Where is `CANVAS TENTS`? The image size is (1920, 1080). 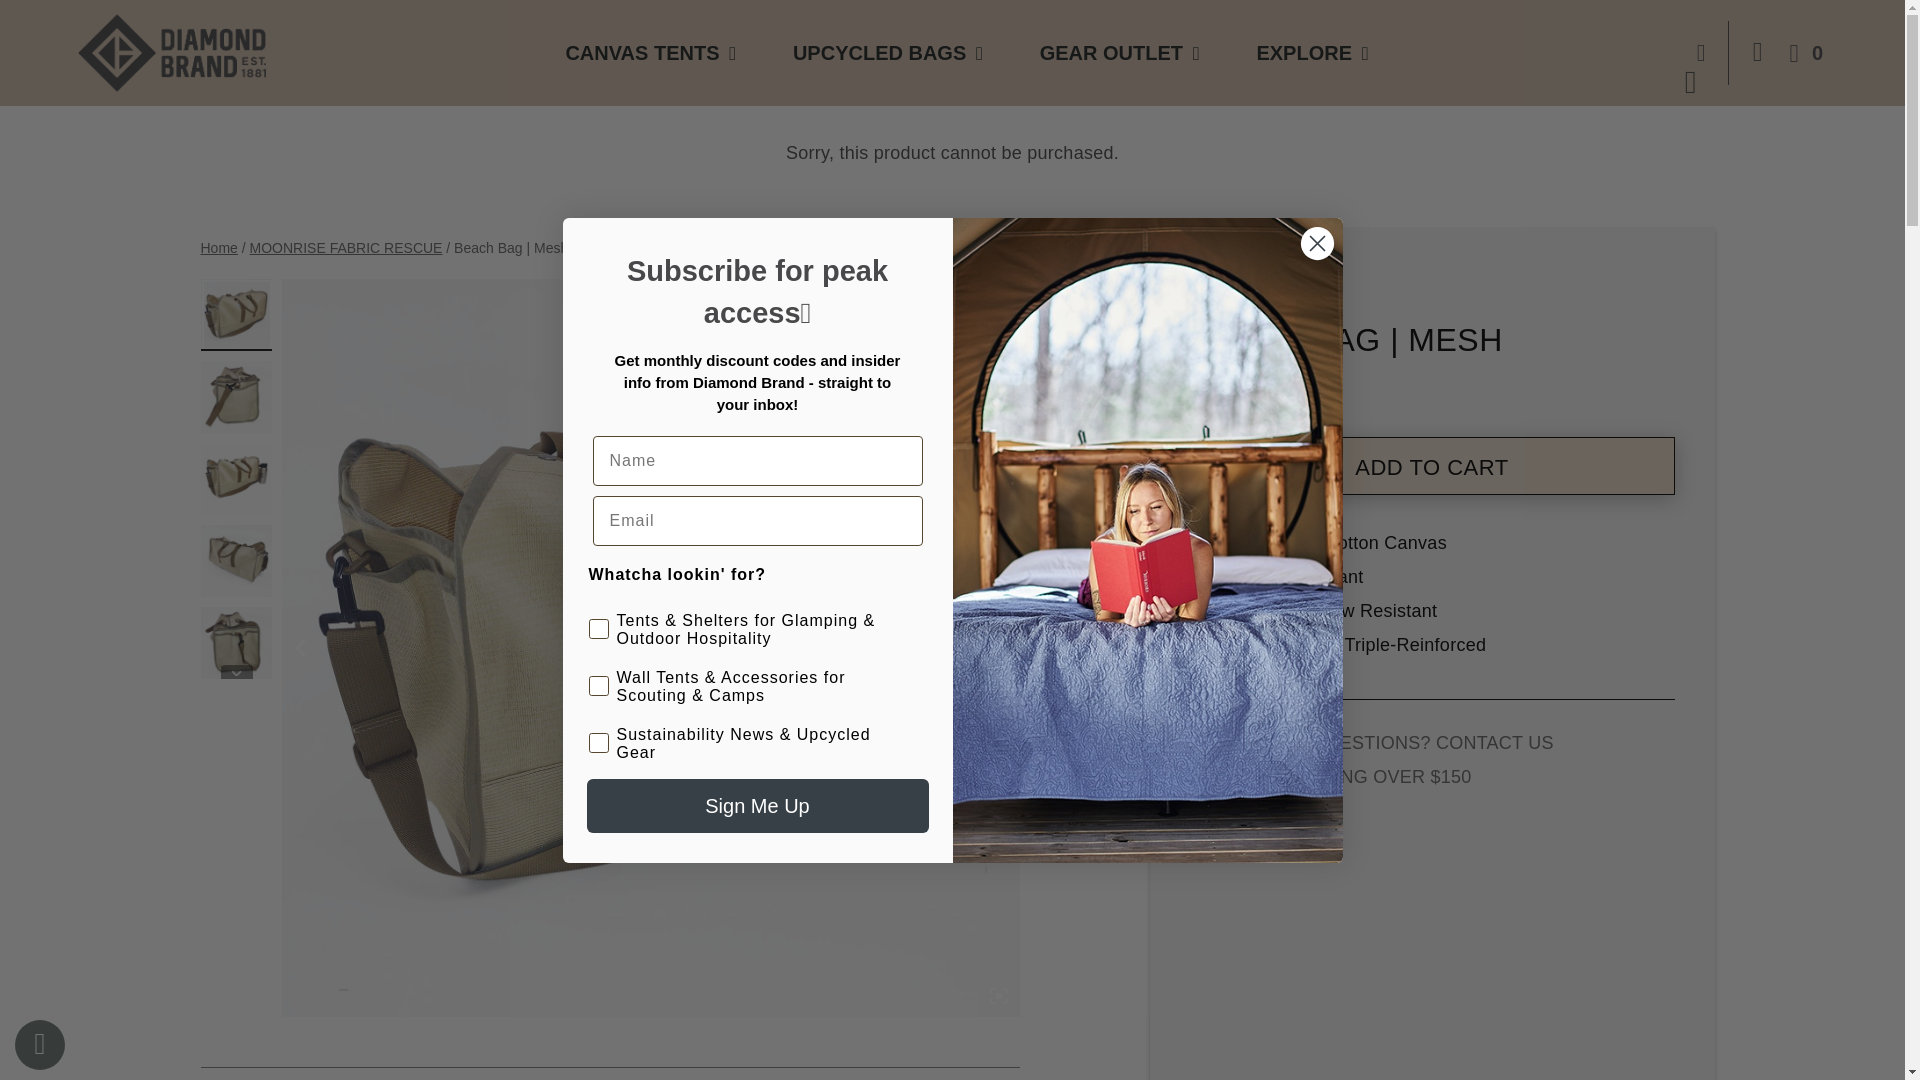
CANVAS TENTS is located at coordinates (641, 52).